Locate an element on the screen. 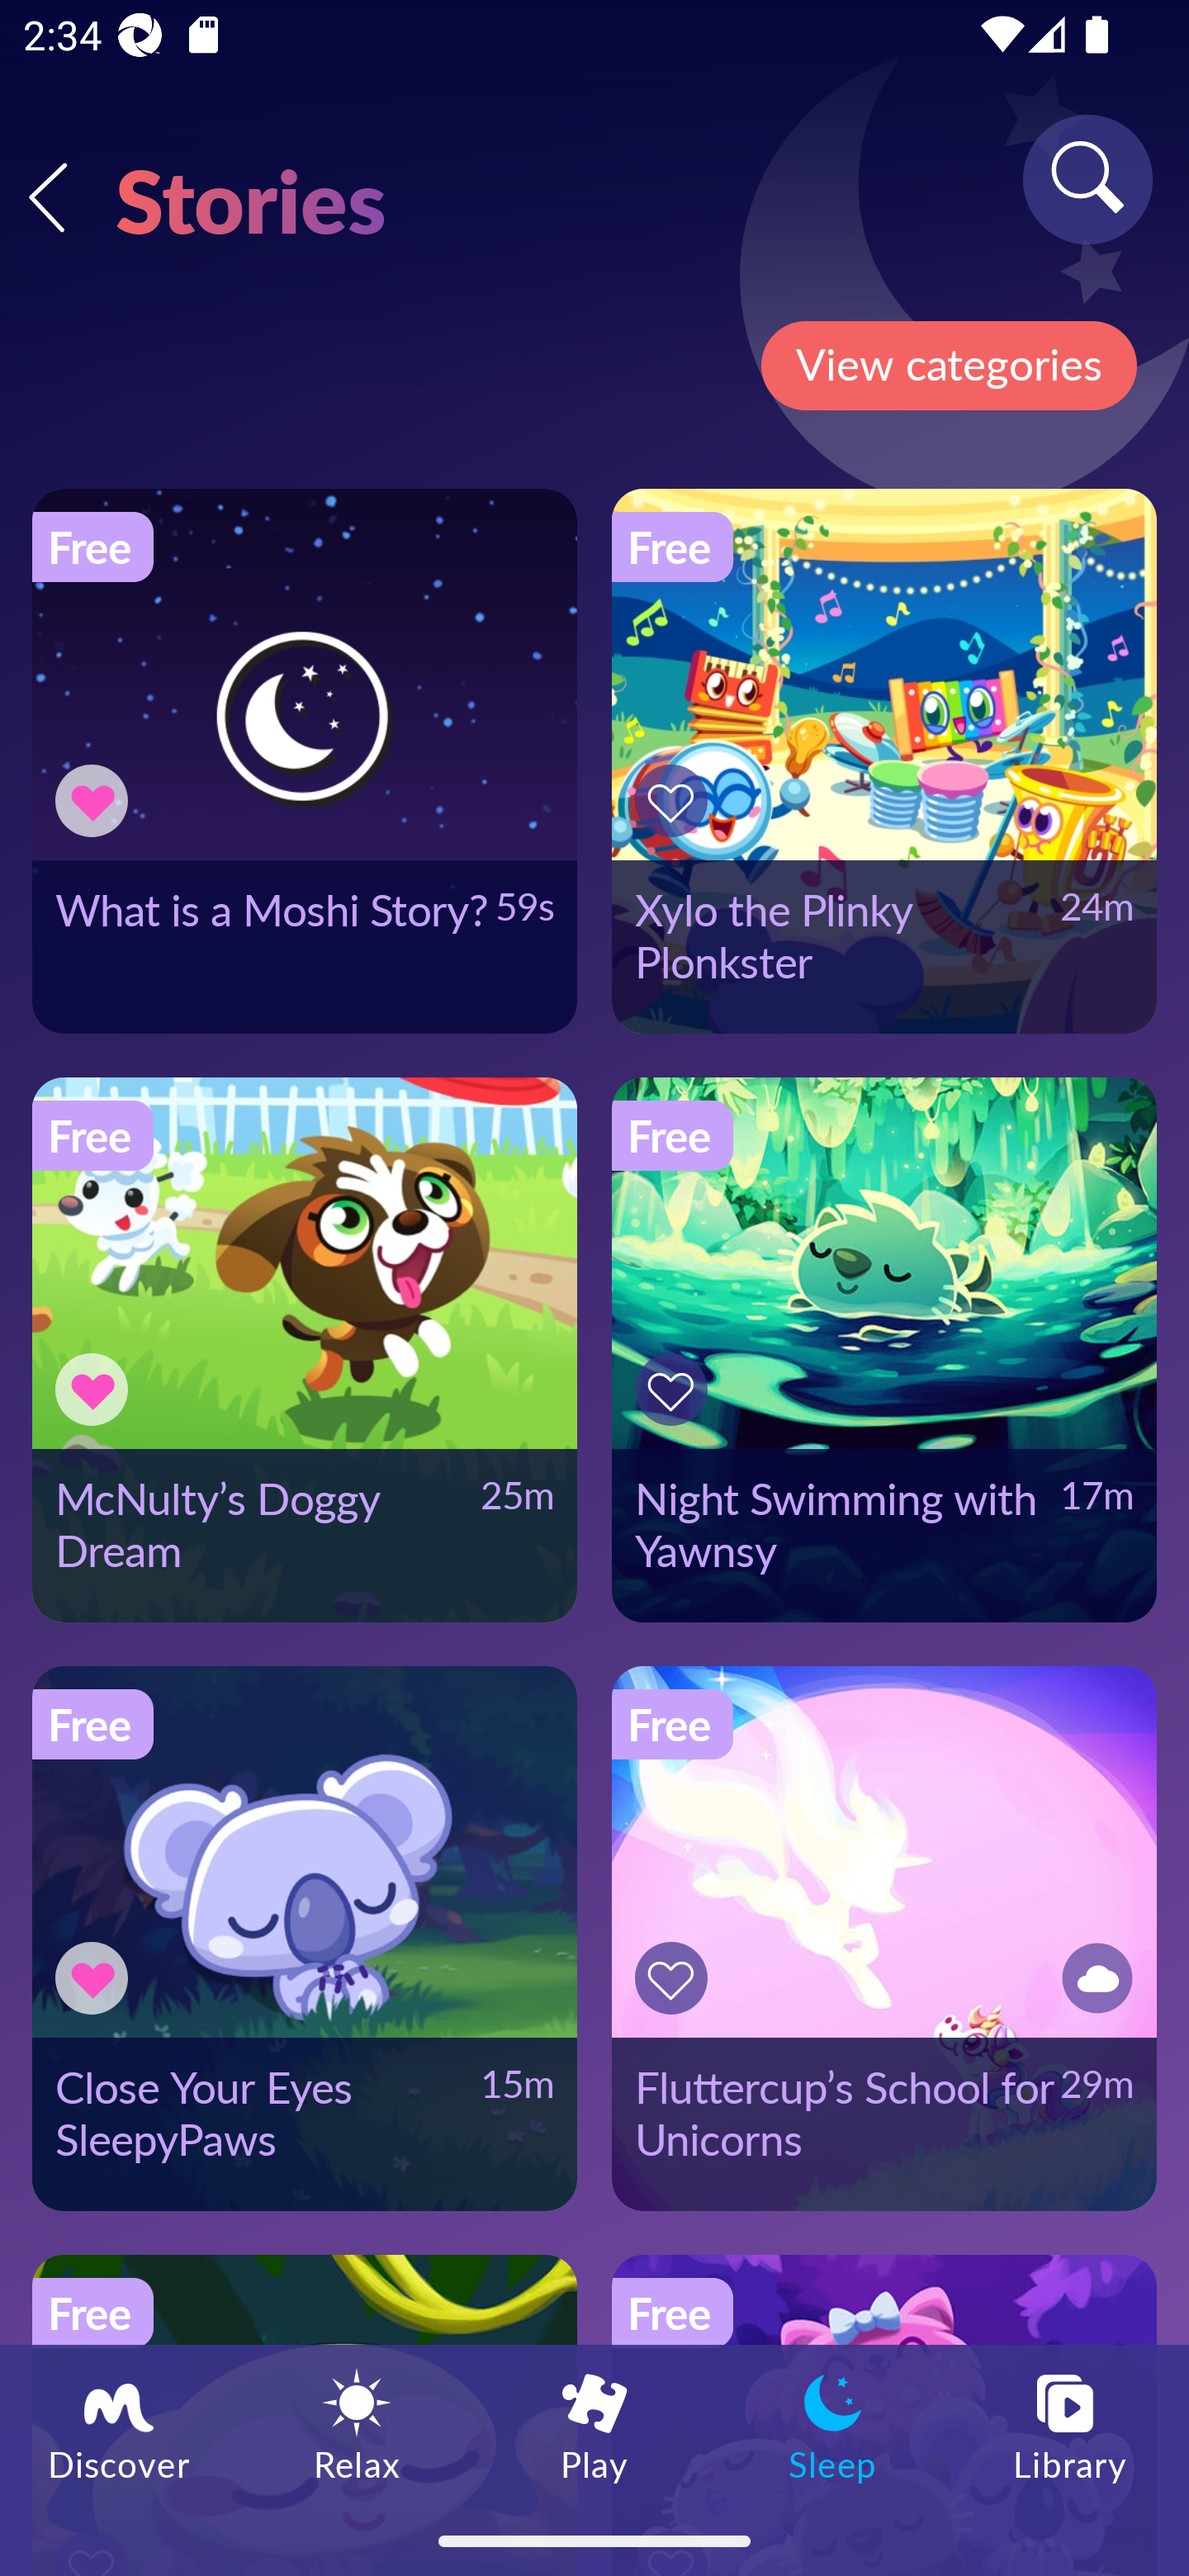  Button is located at coordinates (96, 801).